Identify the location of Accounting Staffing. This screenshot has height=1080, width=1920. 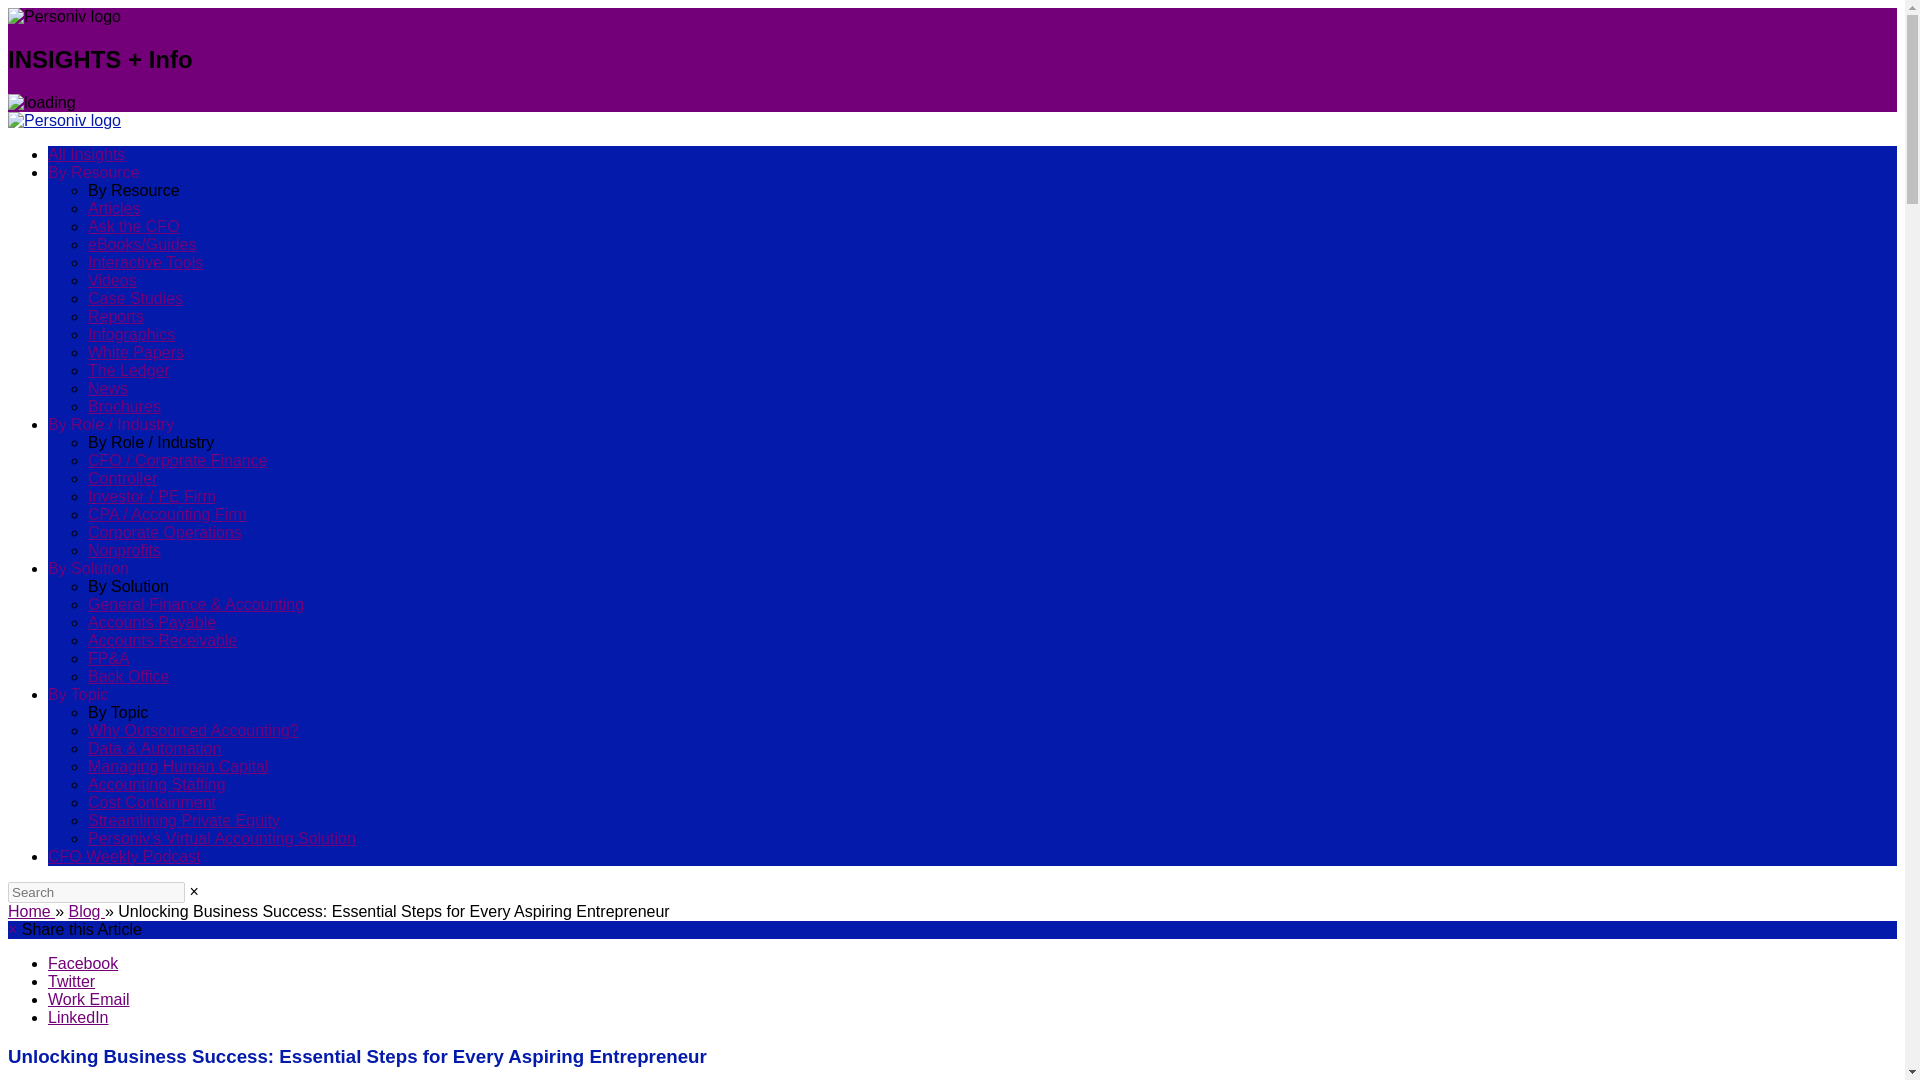
(157, 784).